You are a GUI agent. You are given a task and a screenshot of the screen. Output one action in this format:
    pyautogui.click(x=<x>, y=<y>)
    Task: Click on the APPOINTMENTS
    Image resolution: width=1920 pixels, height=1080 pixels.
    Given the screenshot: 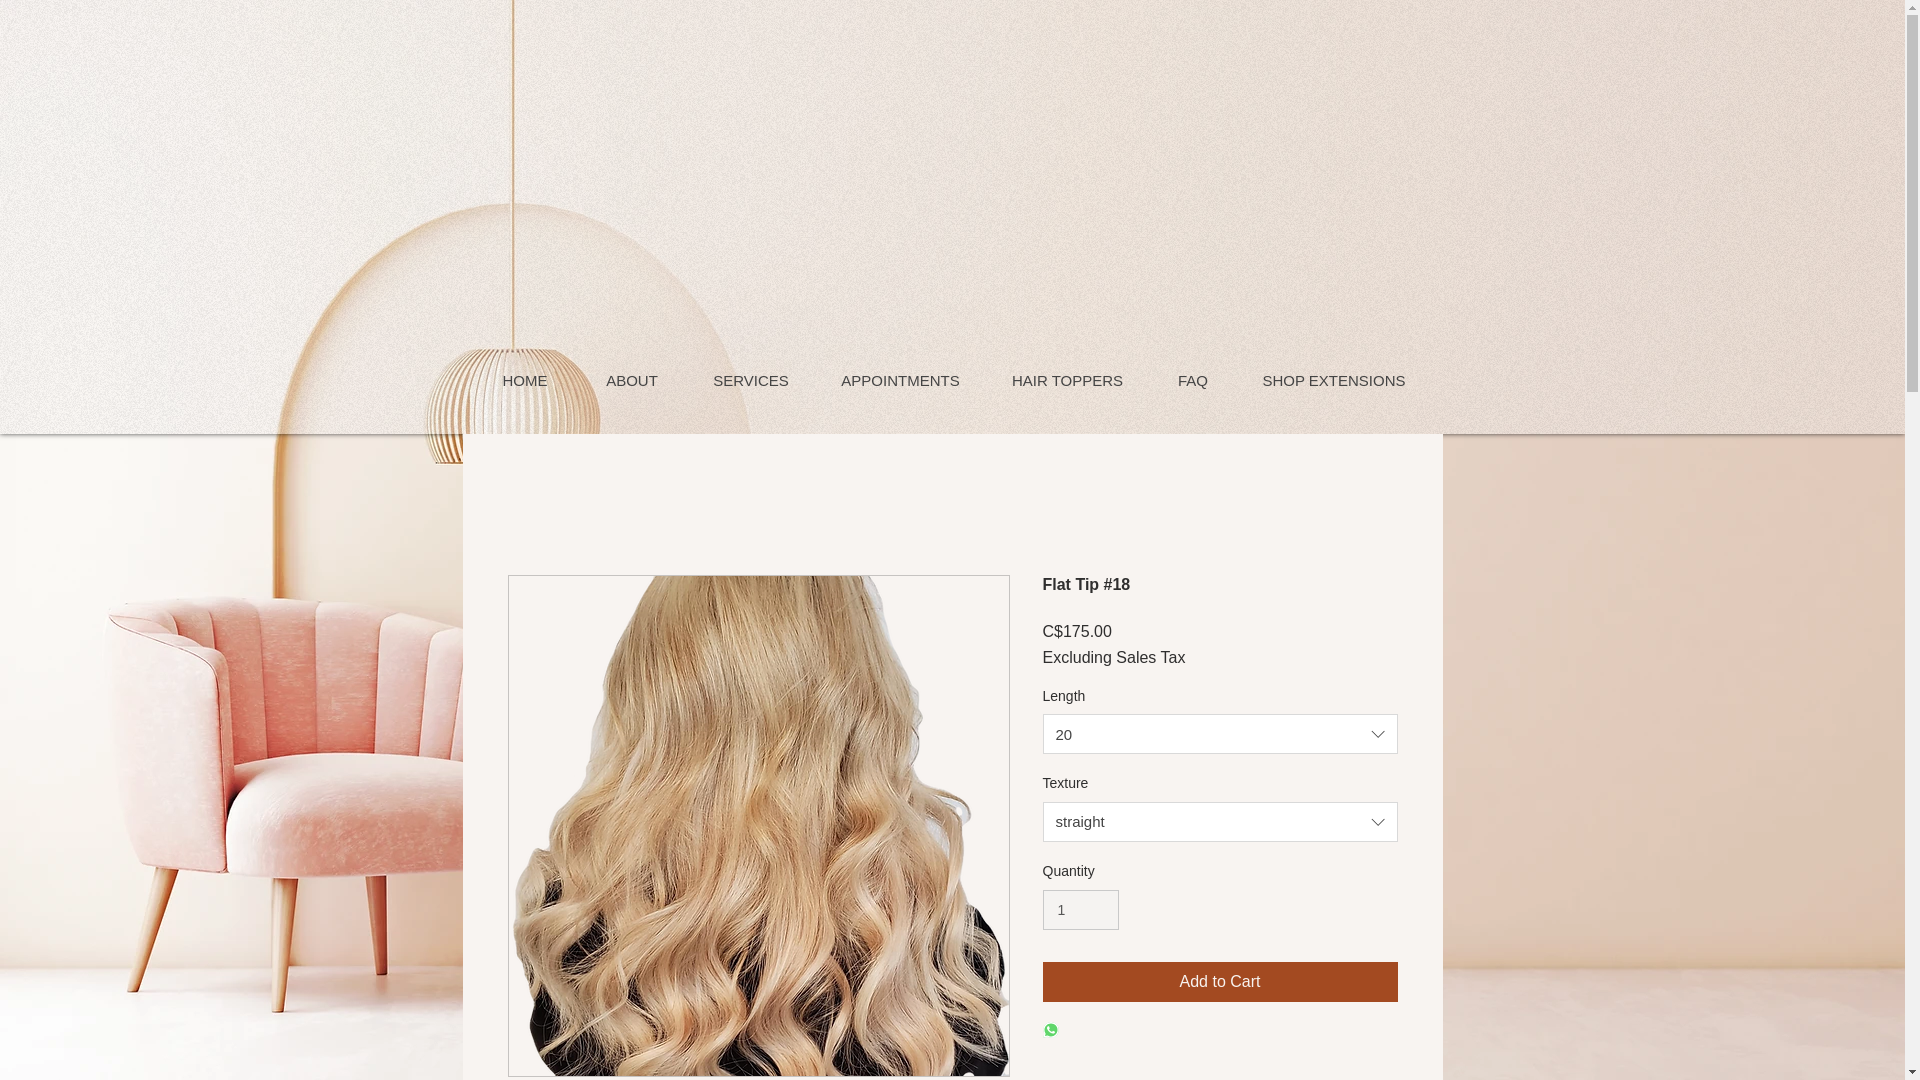 What is the action you would take?
    pyautogui.click(x=899, y=380)
    